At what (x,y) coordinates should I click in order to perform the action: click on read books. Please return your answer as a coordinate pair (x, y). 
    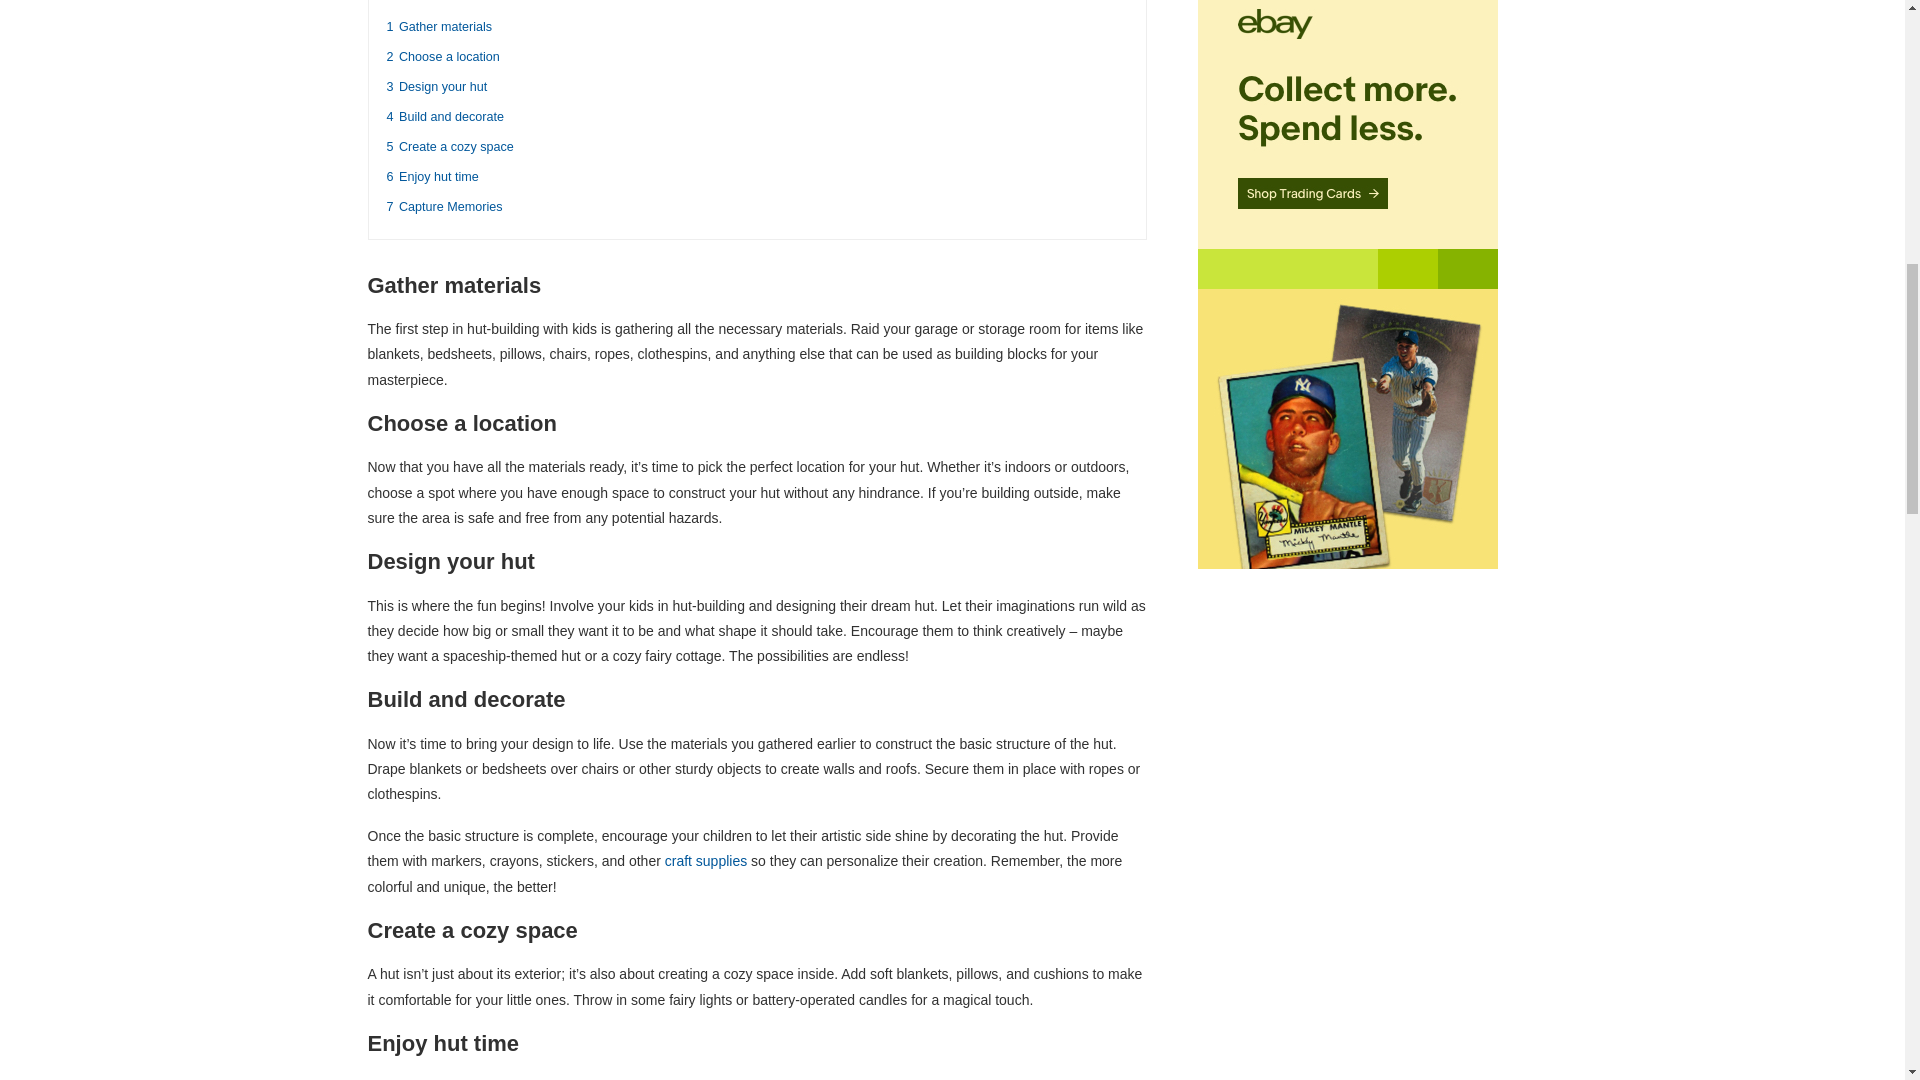
    Looking at the image, I should click on (1102, 1079).